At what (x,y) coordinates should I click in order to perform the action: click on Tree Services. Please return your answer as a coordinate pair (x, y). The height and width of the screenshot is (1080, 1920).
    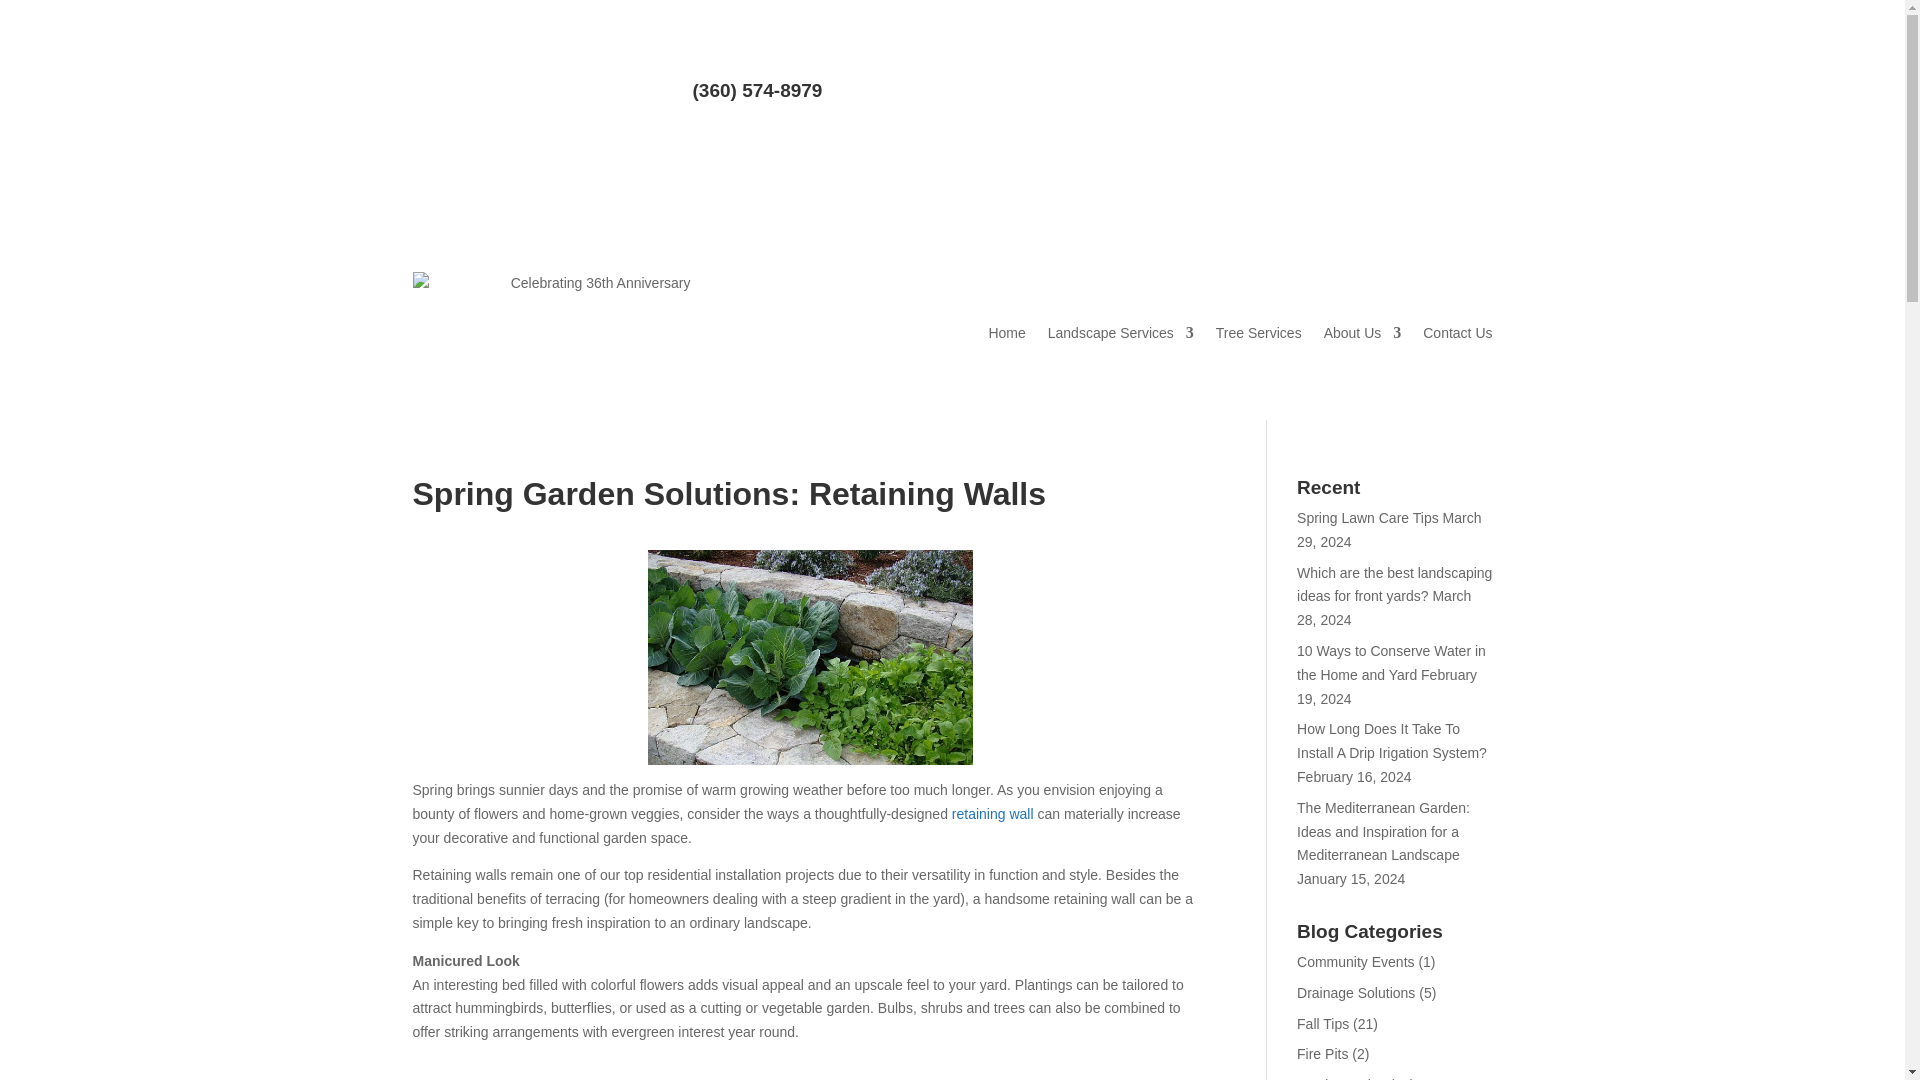
    Looking at the image, I should click on (1258, 332).